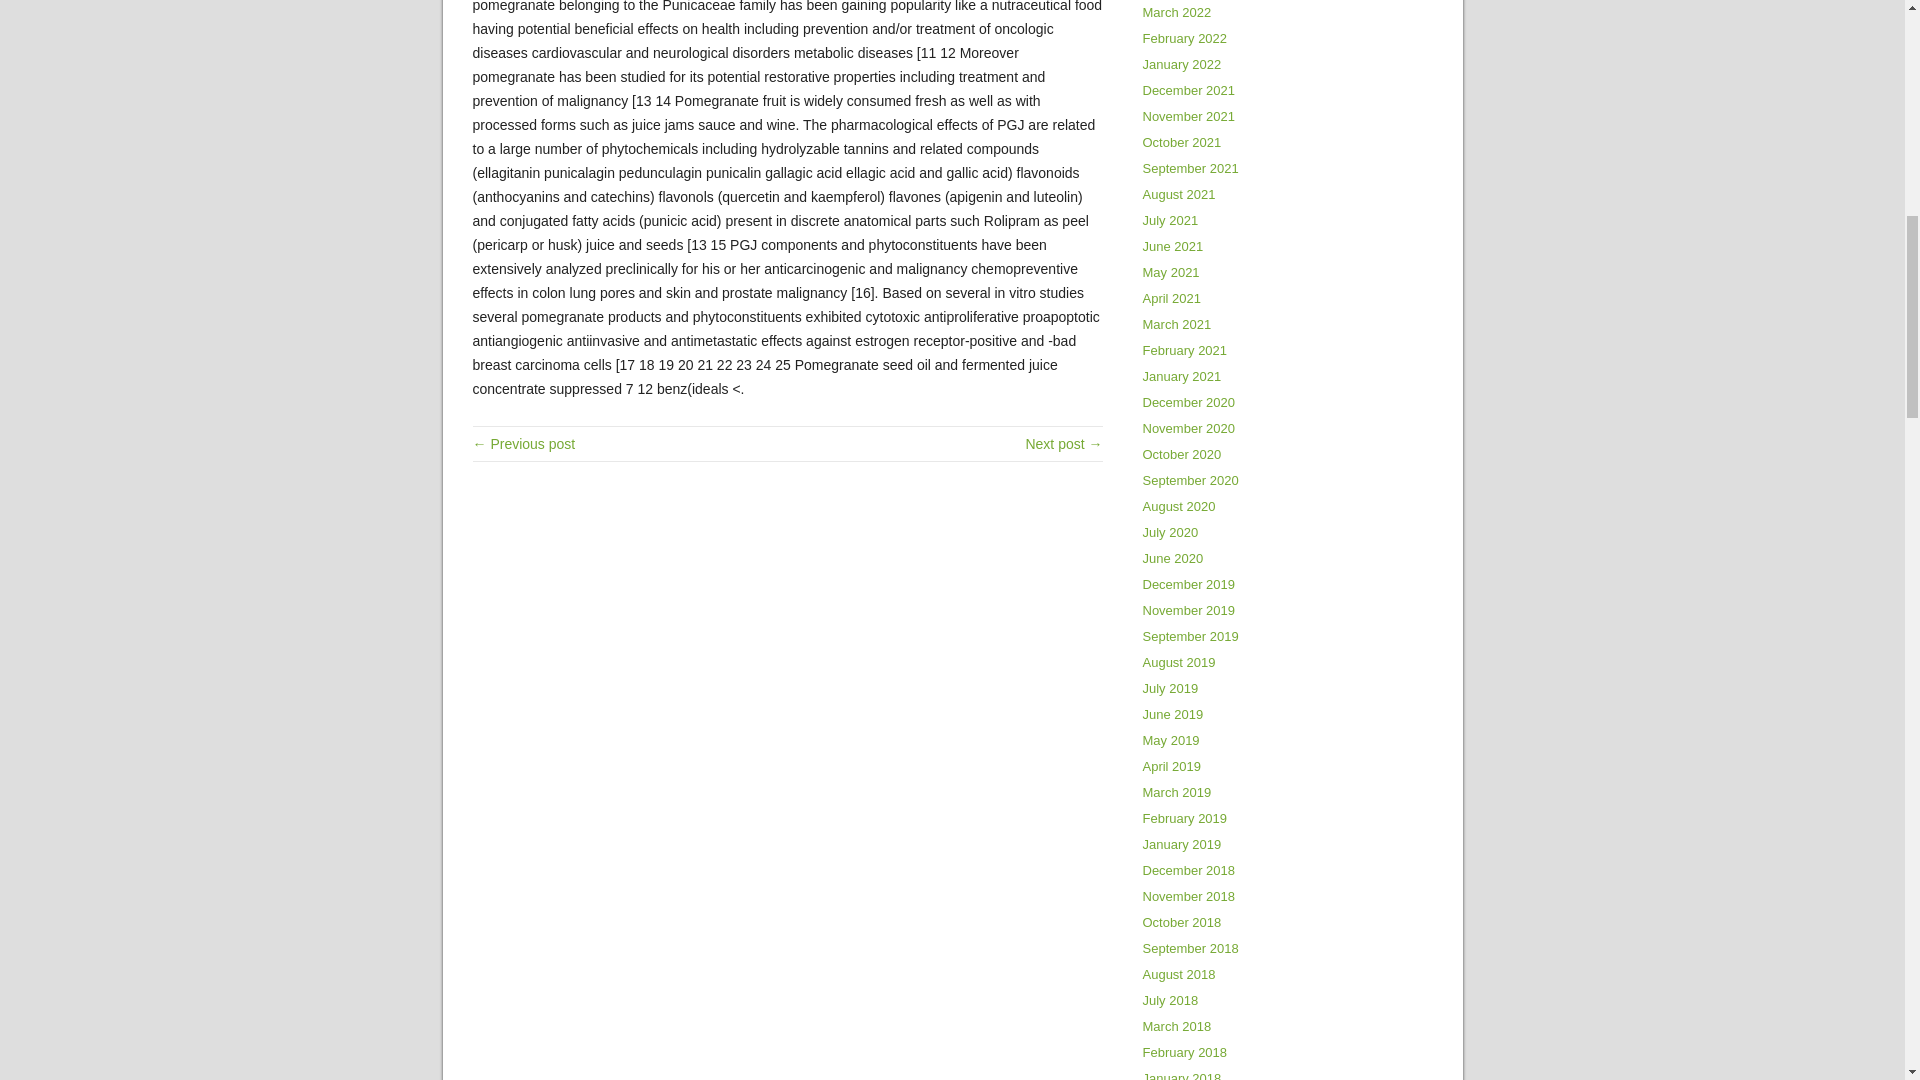  Describe the element at coordinates (1188, 90) in the screenshot. I see `December 2021` at that location.